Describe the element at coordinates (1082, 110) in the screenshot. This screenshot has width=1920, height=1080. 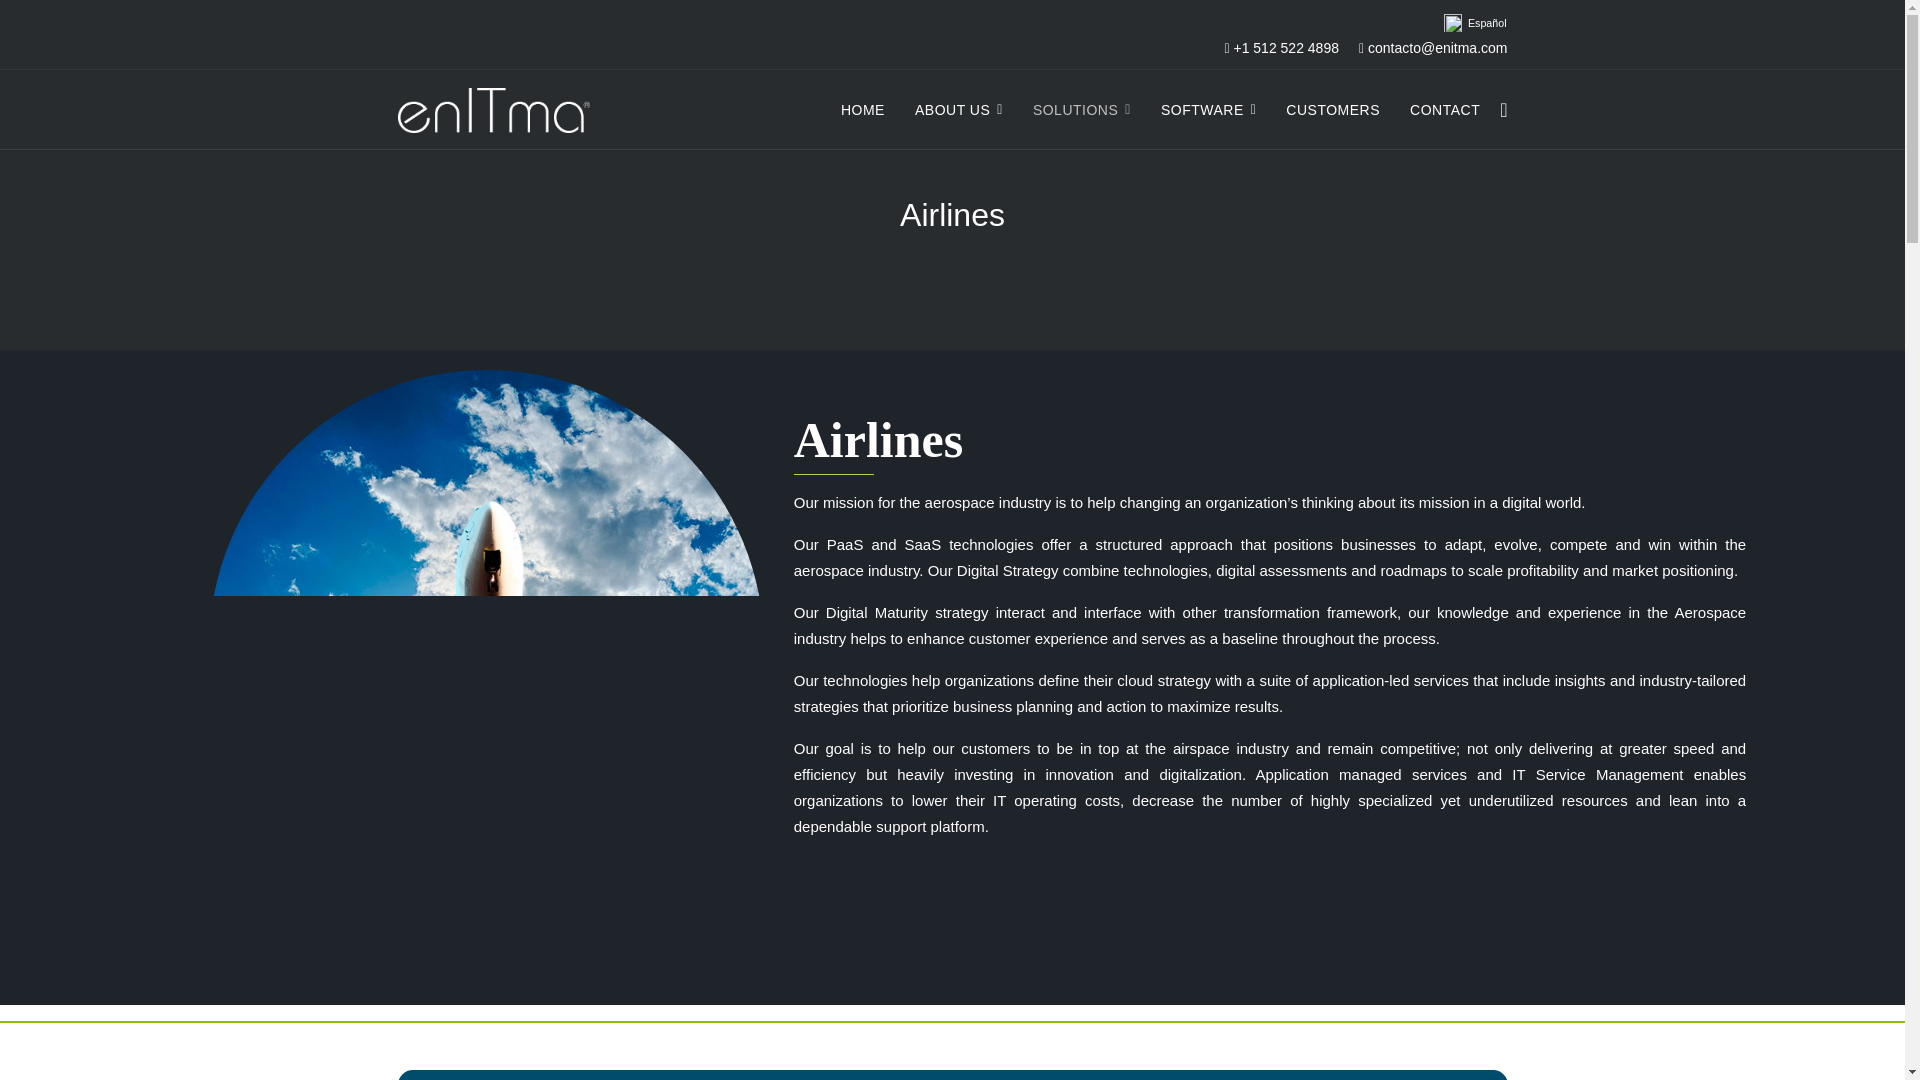
I see `SOLUTIONS` at that location.